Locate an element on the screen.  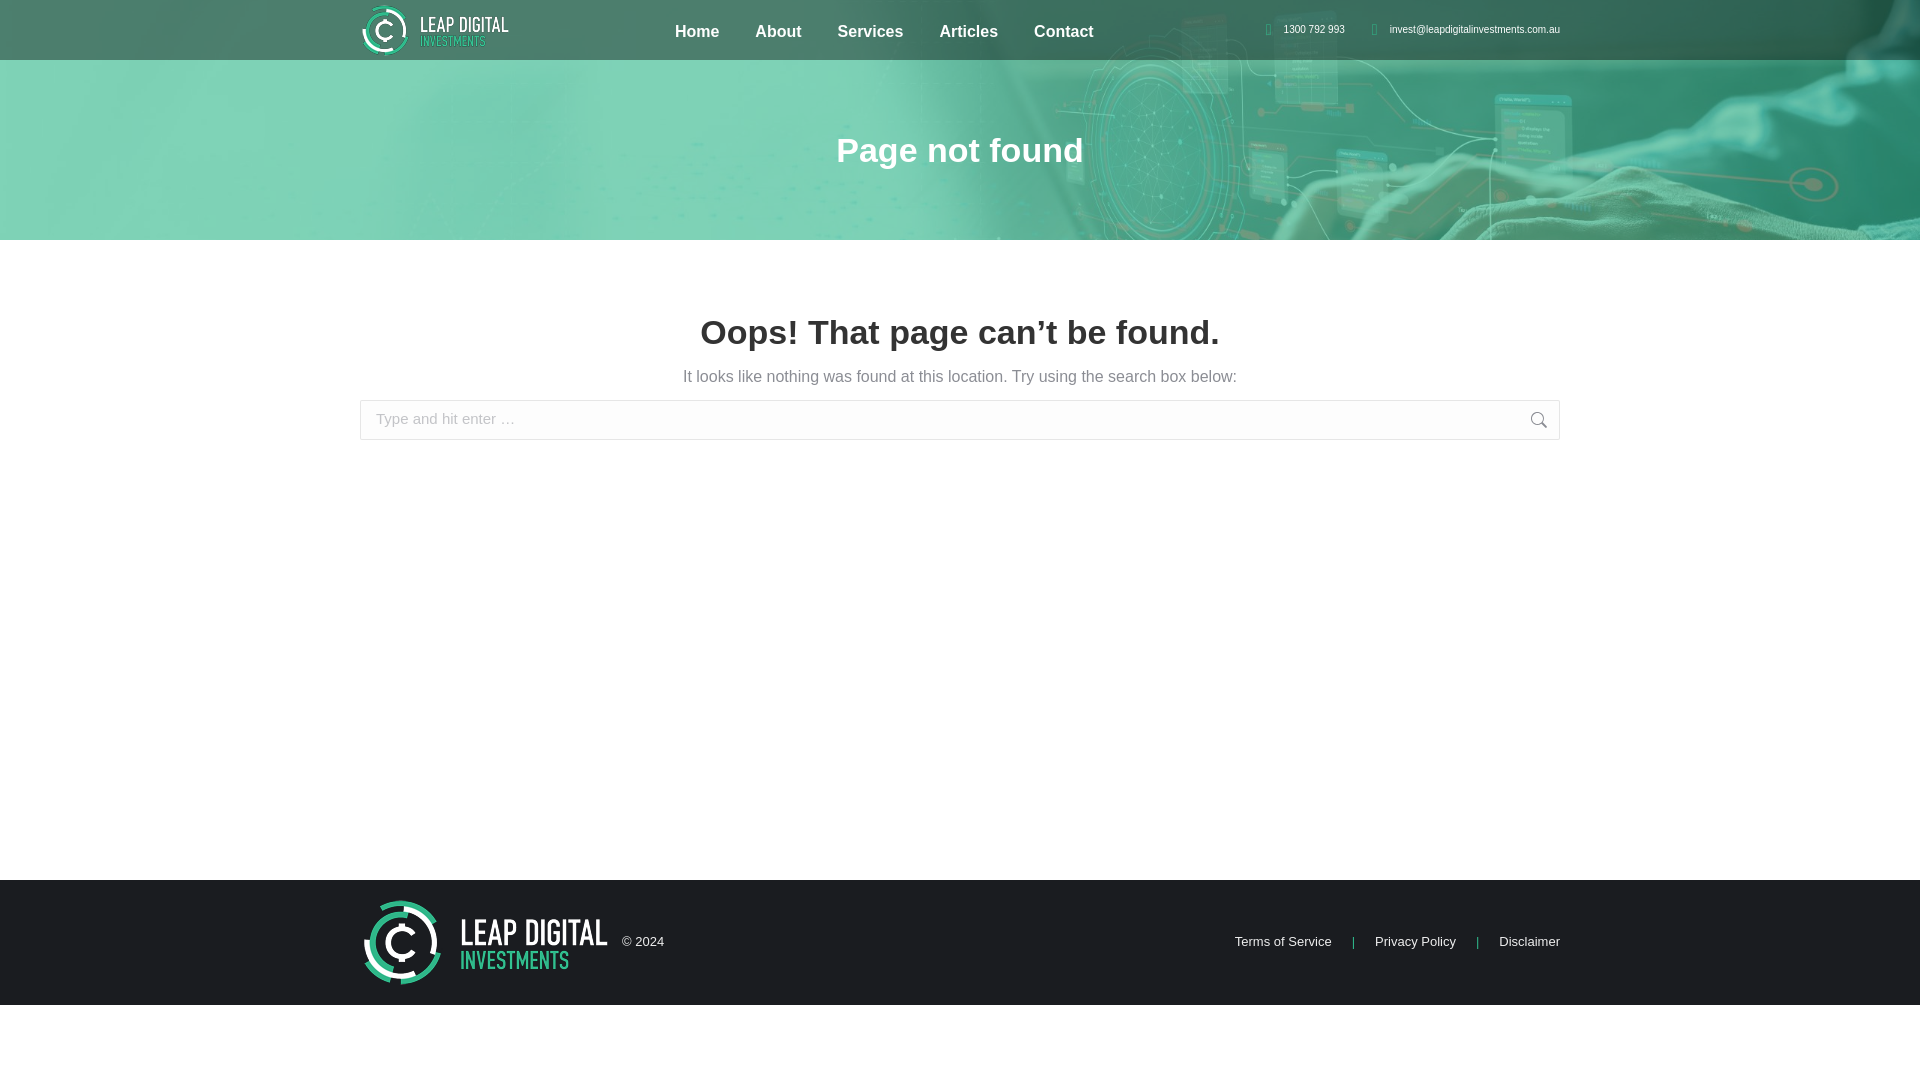
Services is located at coordinates (870, 32).